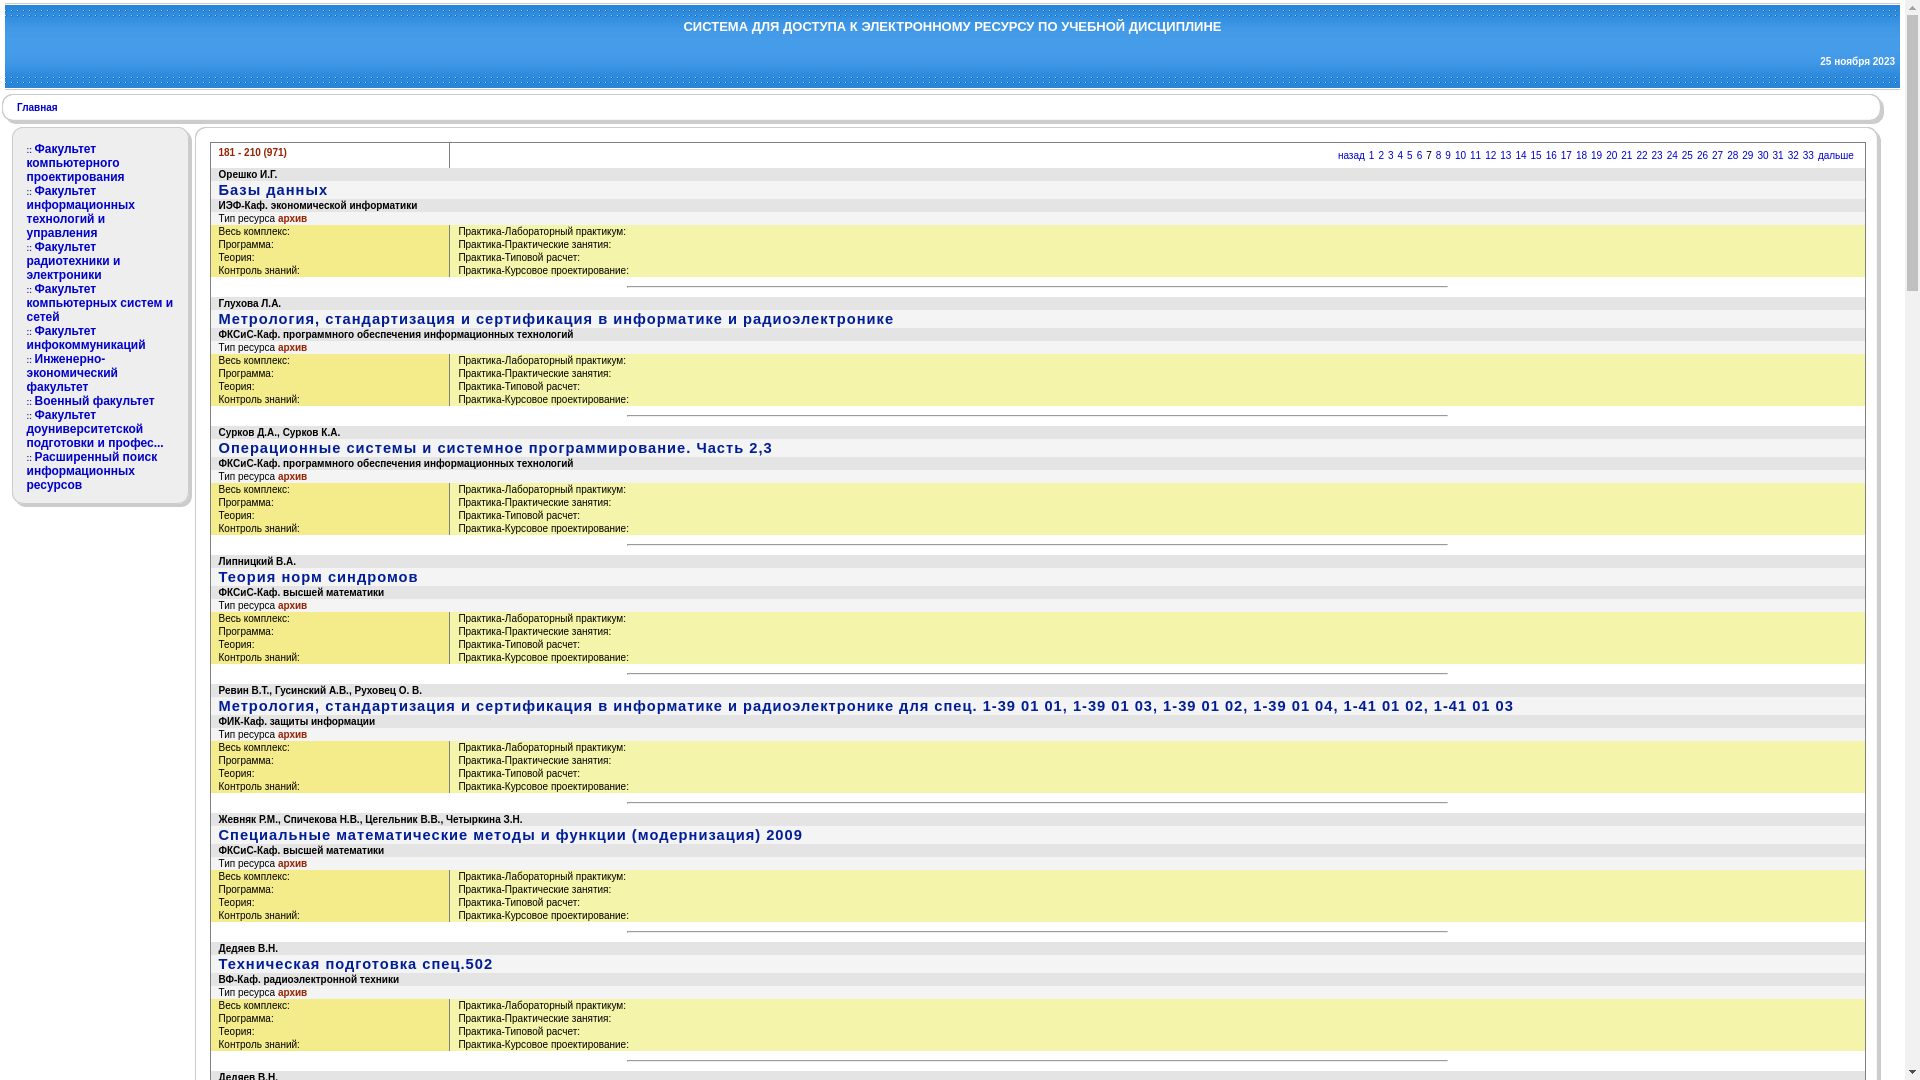 Image resolution: width=1920 pixels, height=1080 pixels. Describe the element at coordinates (1460, 156) in the screenshot. I see `10` at that location.